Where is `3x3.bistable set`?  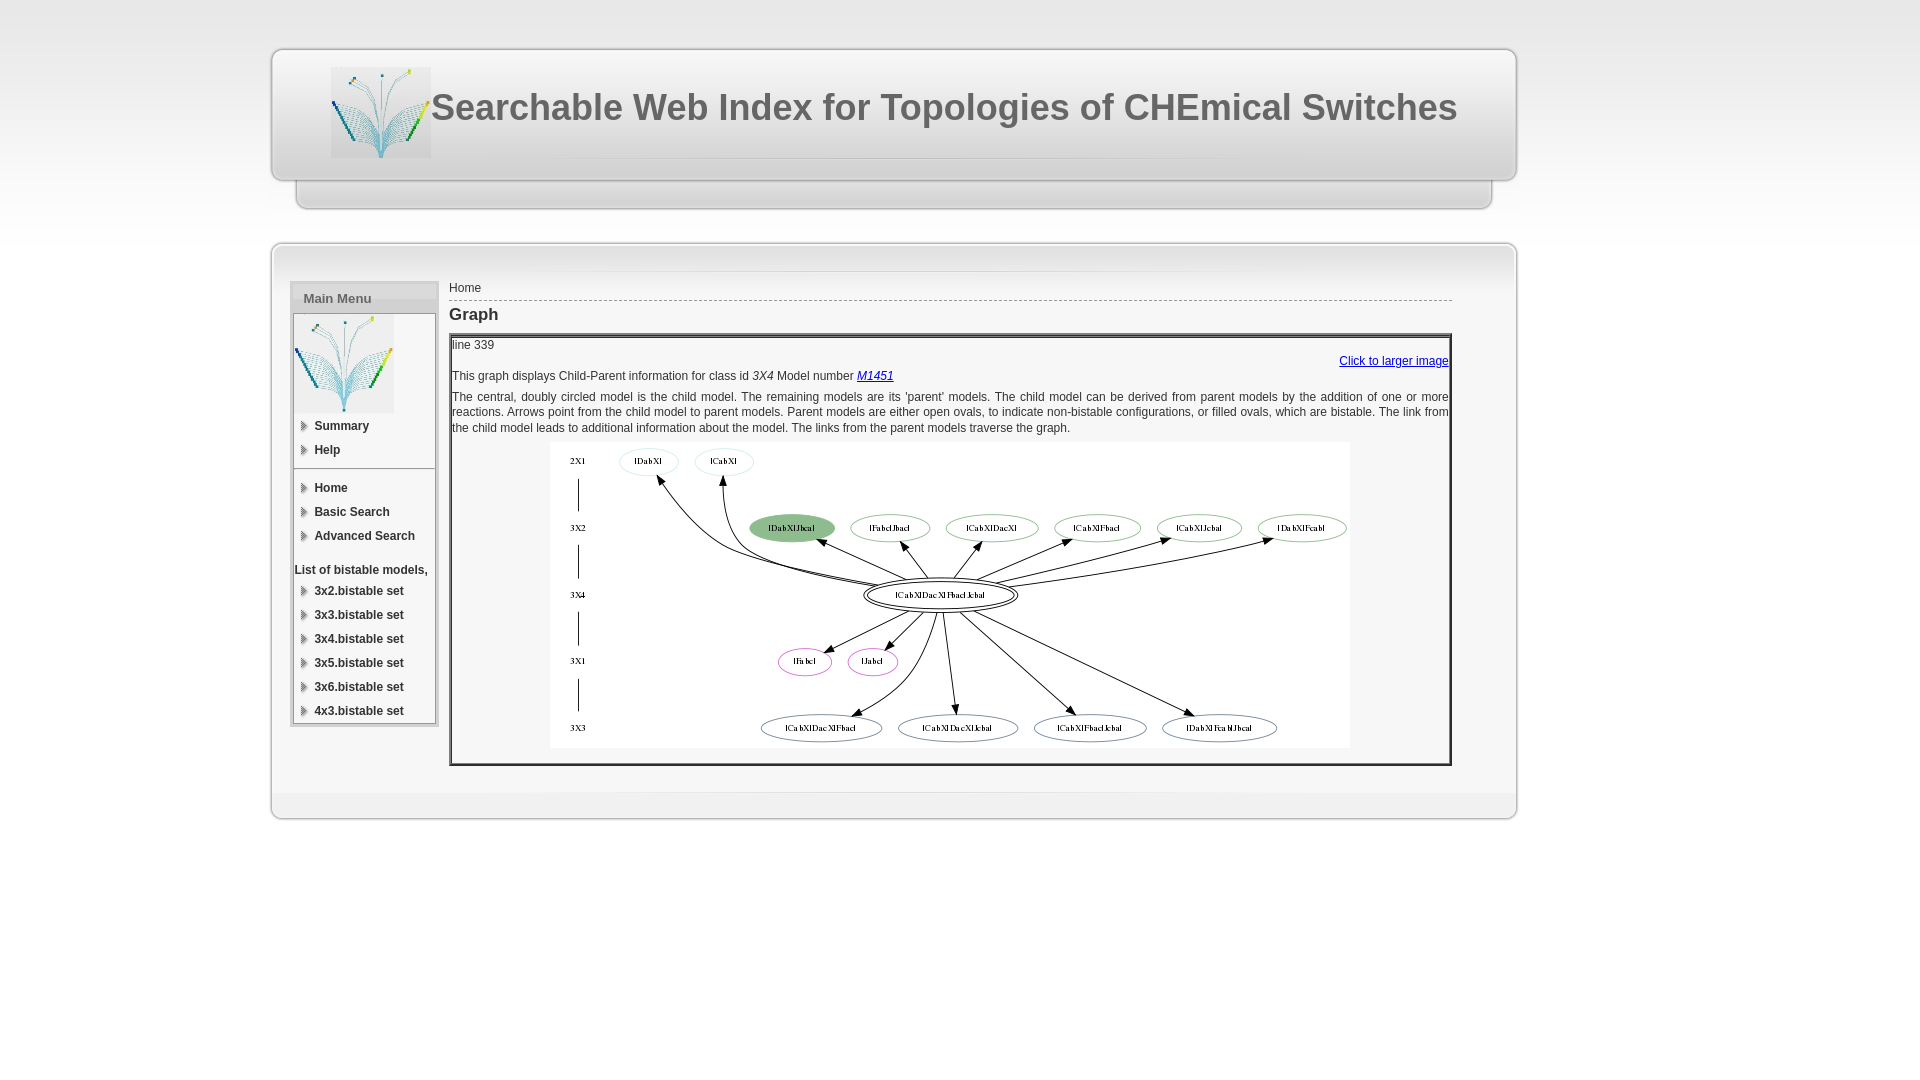
3x3.bistable set is located at coordinates (364, 614).